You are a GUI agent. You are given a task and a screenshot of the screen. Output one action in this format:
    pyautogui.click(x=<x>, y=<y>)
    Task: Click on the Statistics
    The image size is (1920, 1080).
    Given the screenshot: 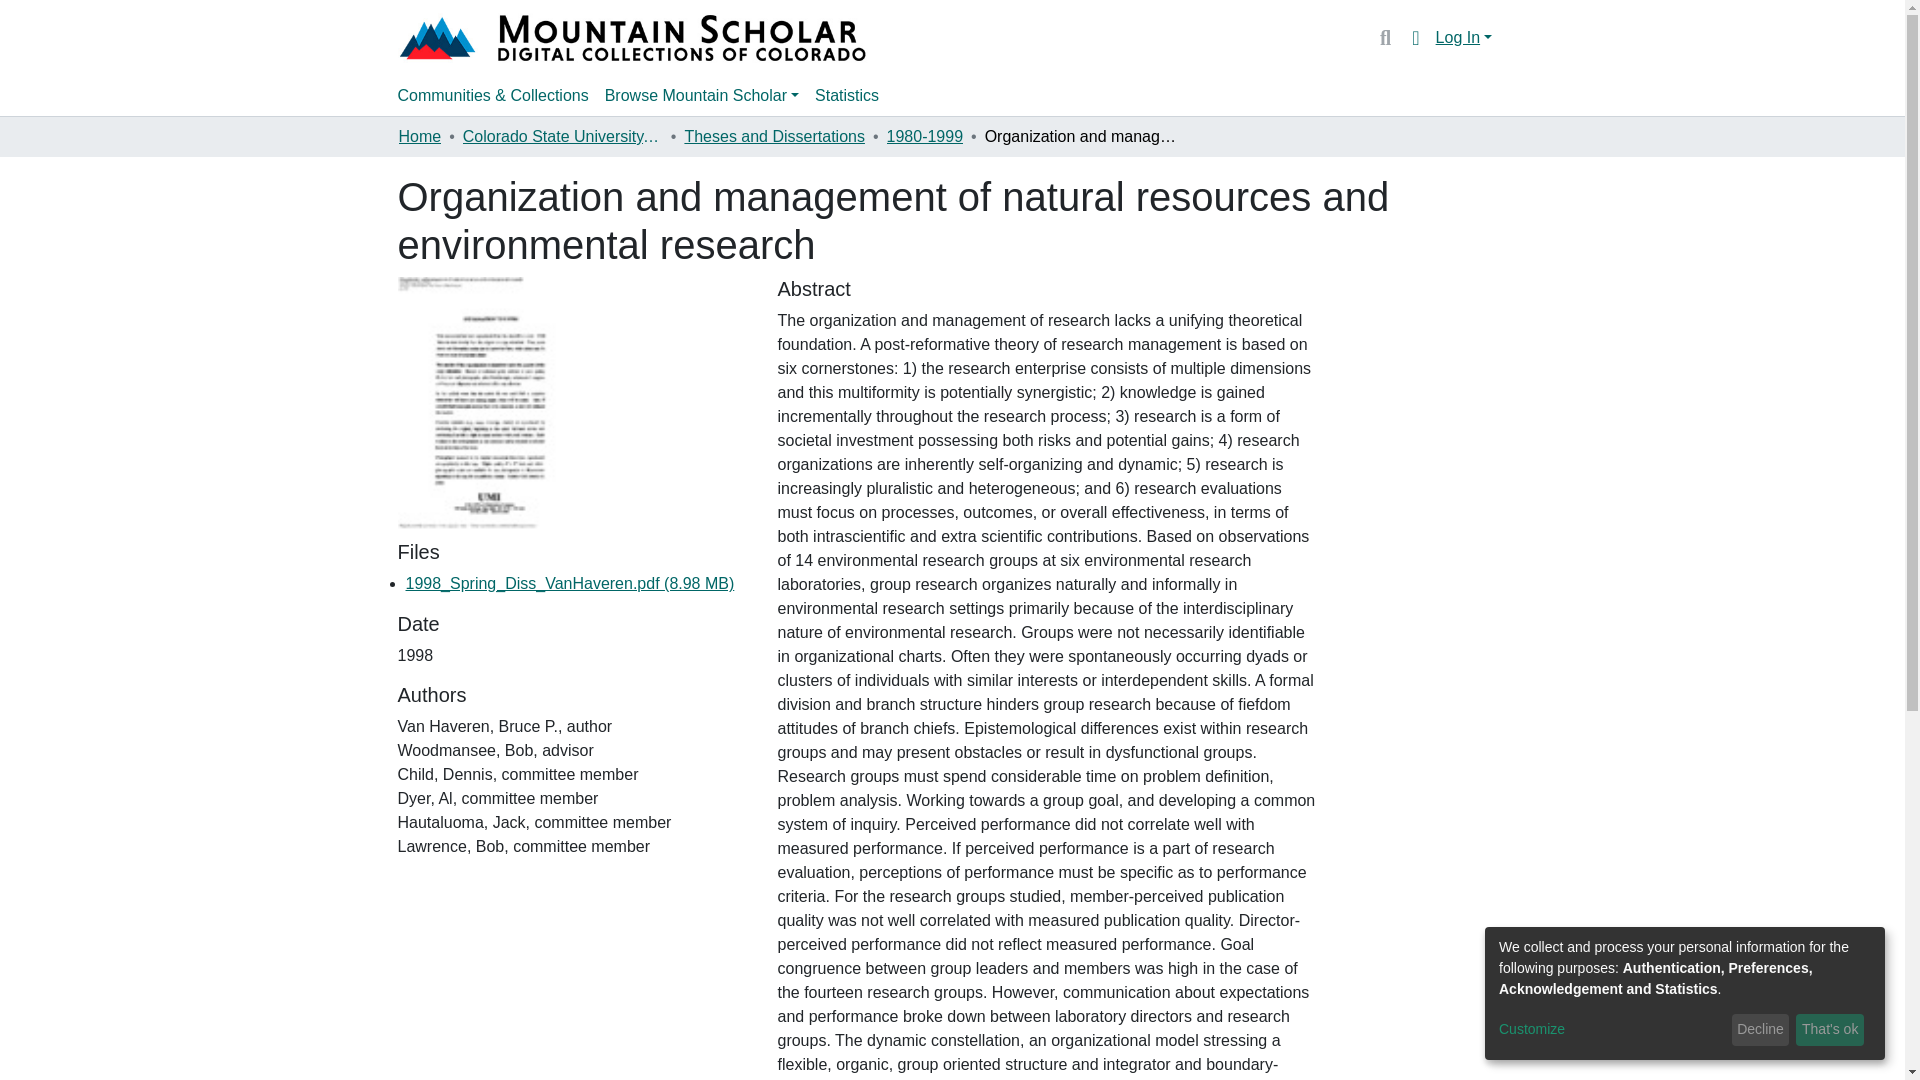 What is the action you would take?
    pyautogui.click(x=846, y=95)
    